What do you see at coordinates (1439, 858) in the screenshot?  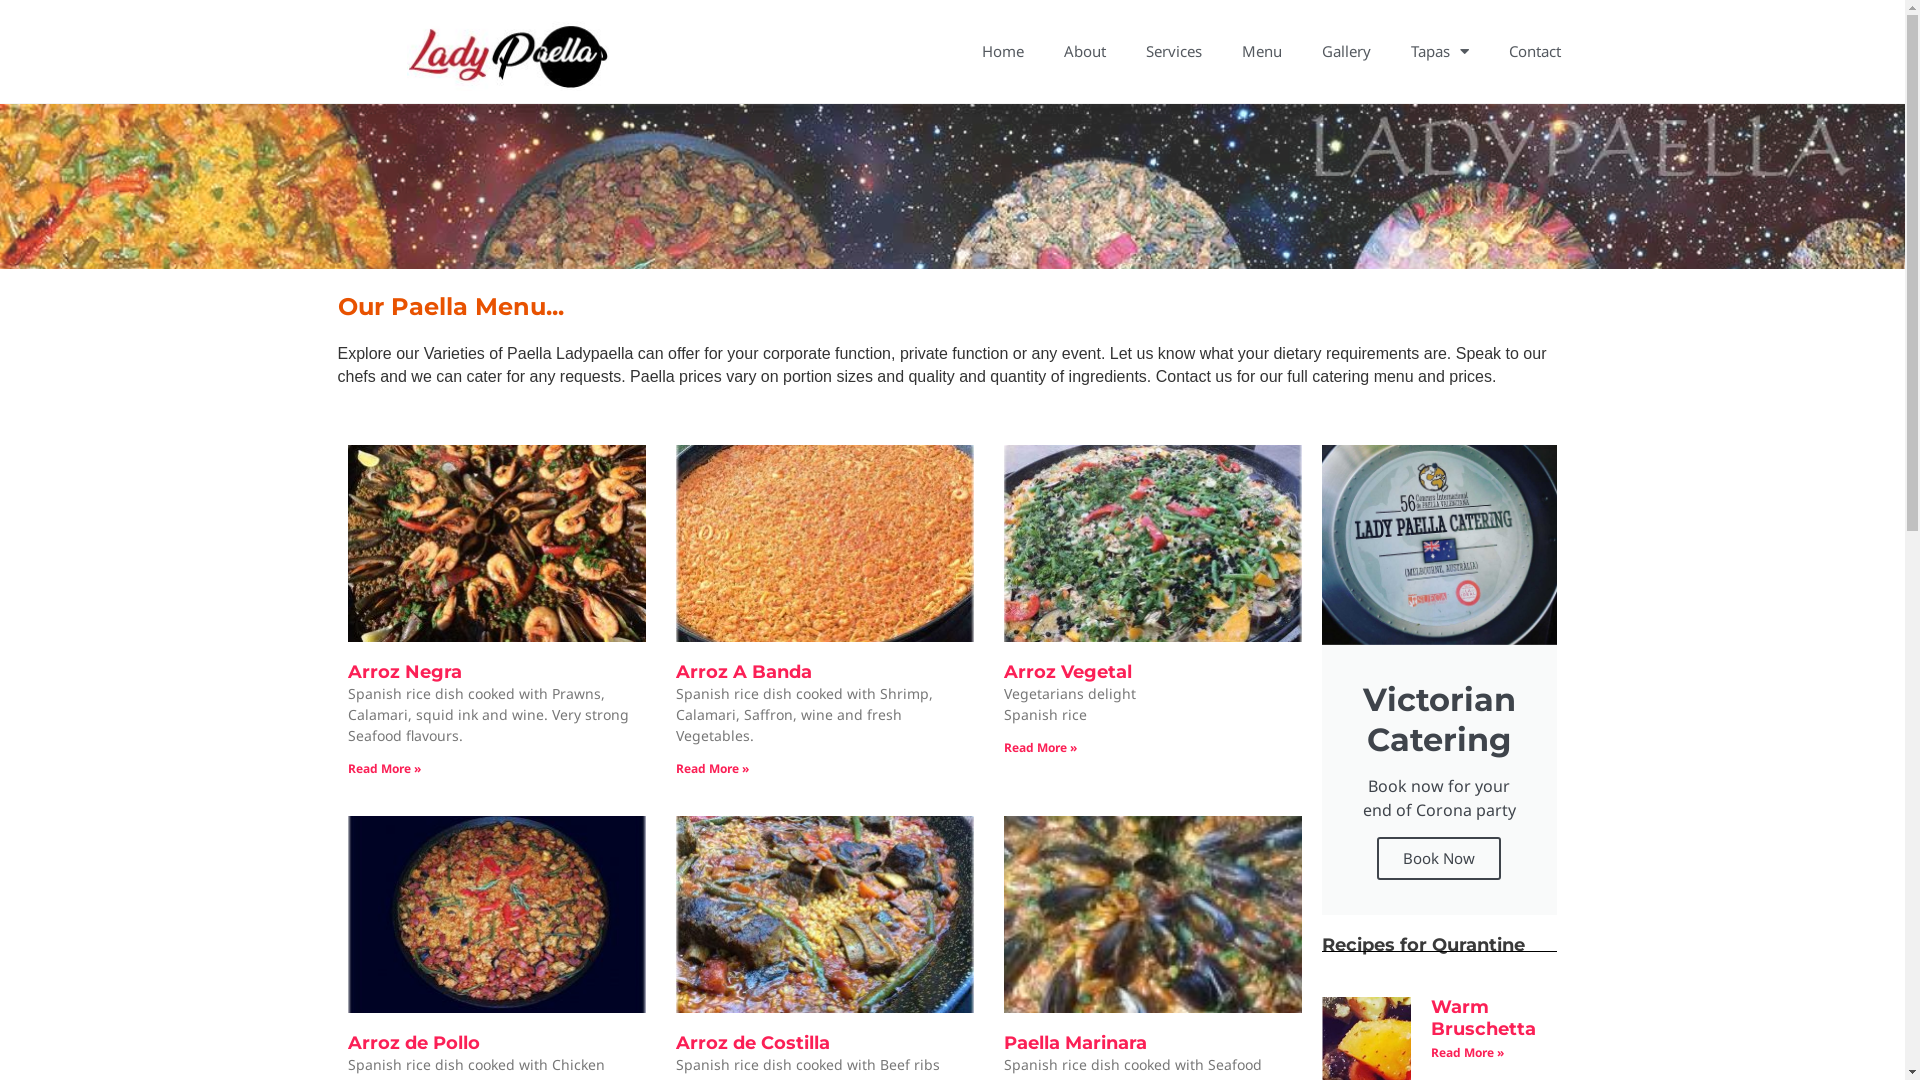 I see `Book Now` at bounding box center [1439, 858].